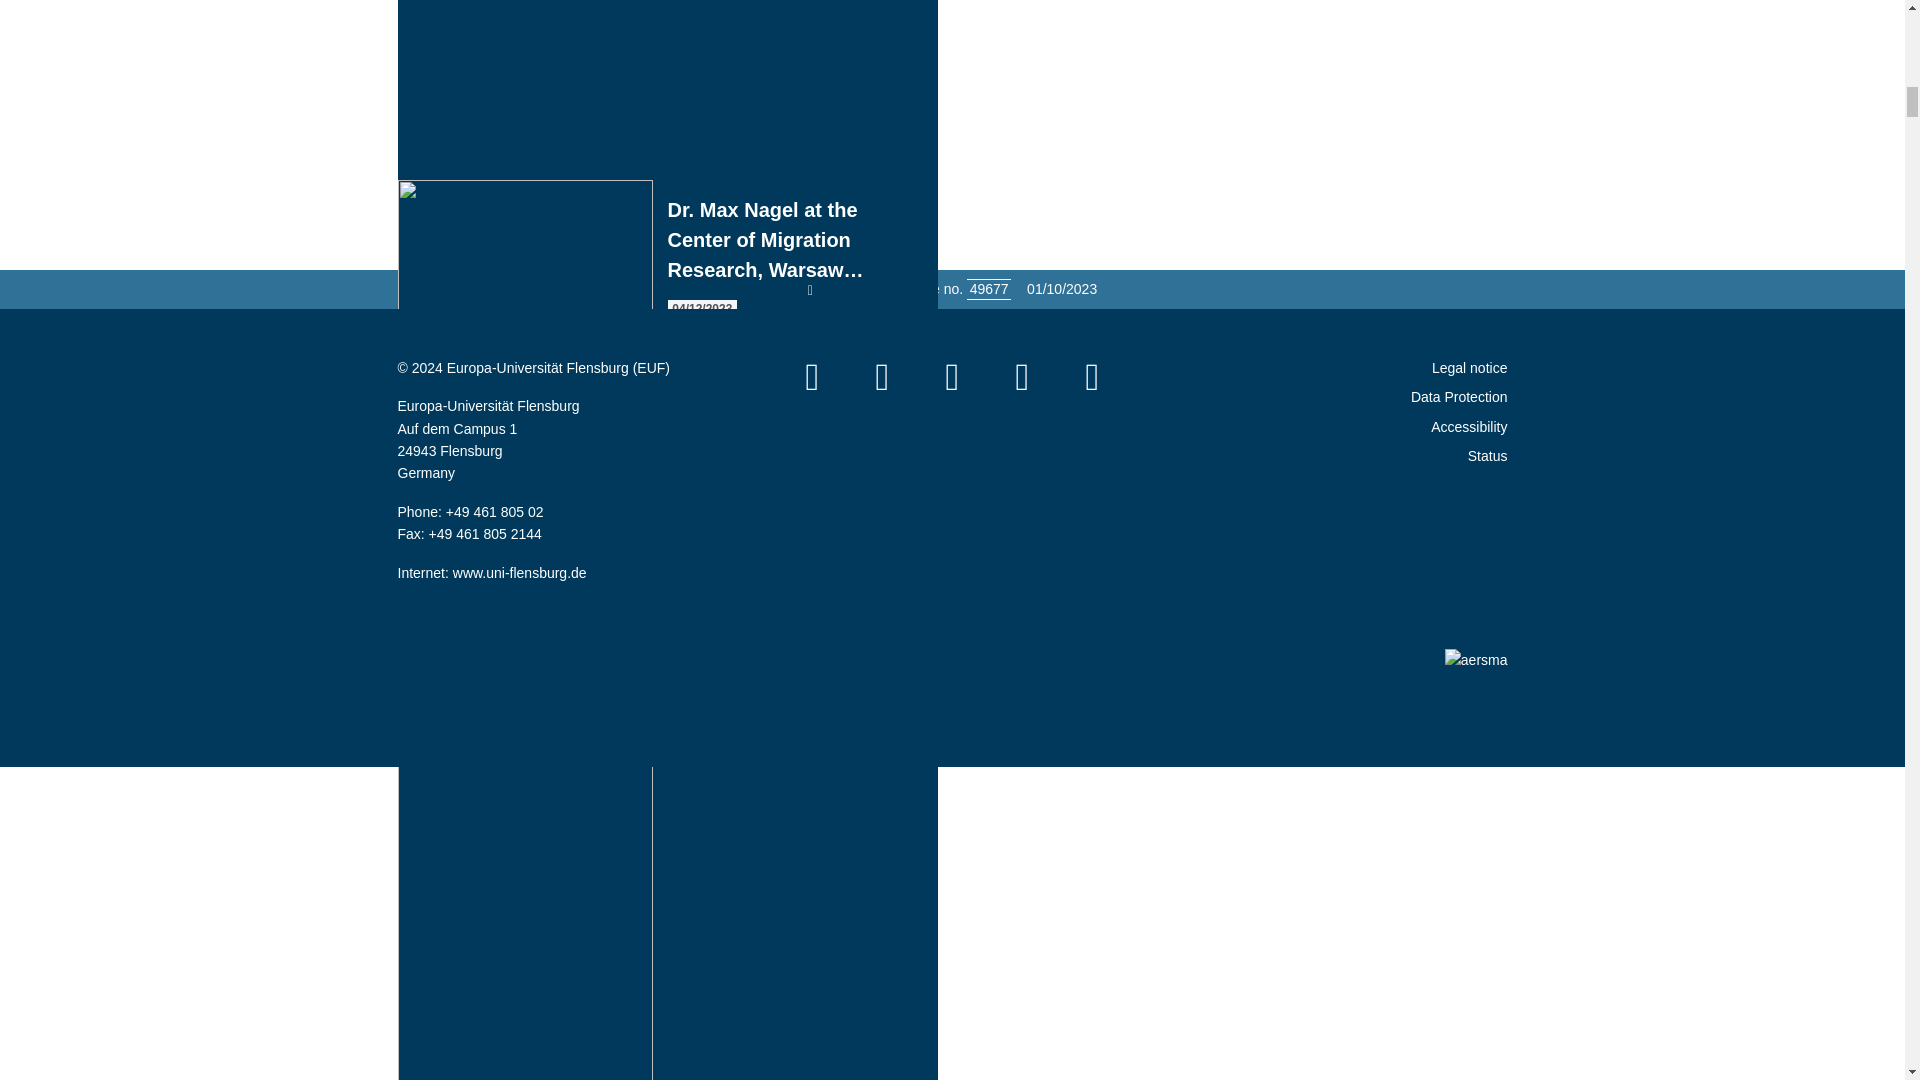  What do you see at coordinates (989, 288) in the screenshot?
I see `49677` at bounding box center [989, 288].